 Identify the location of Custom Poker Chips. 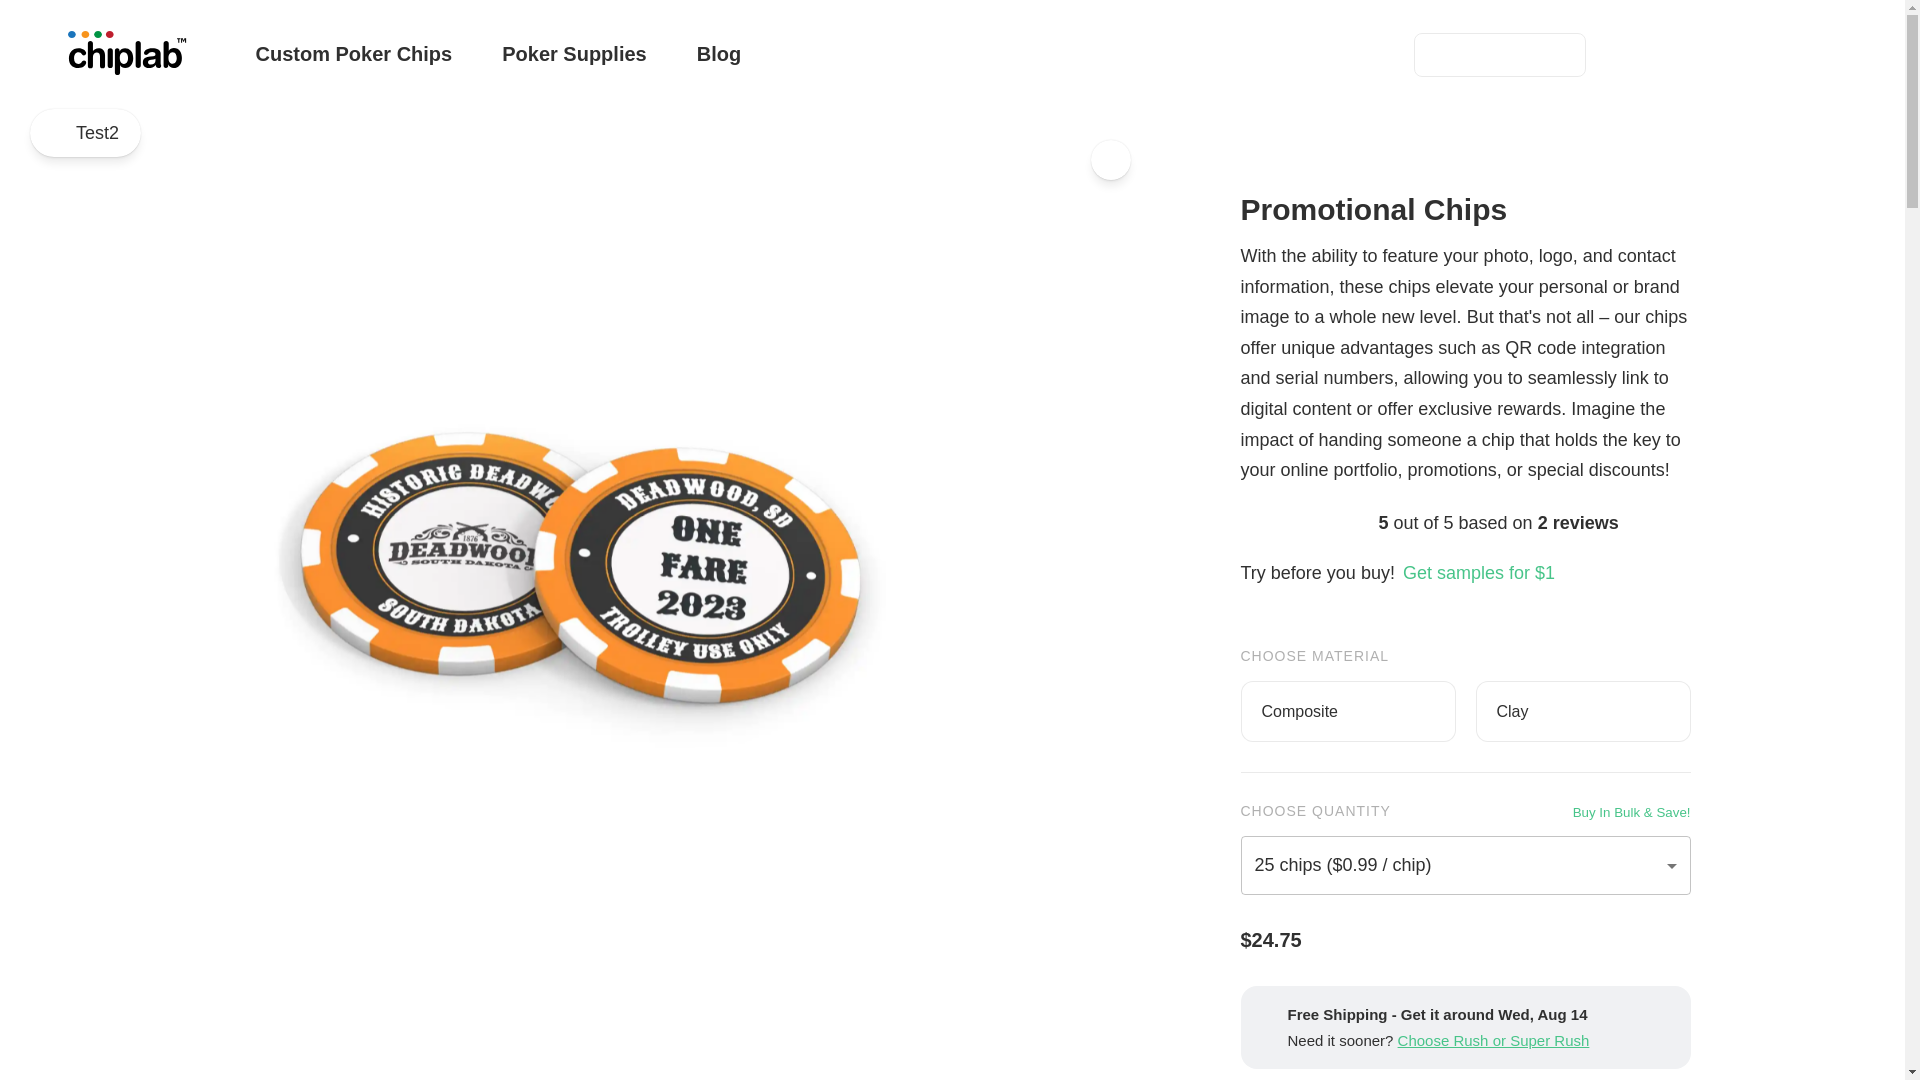
(809, 54).